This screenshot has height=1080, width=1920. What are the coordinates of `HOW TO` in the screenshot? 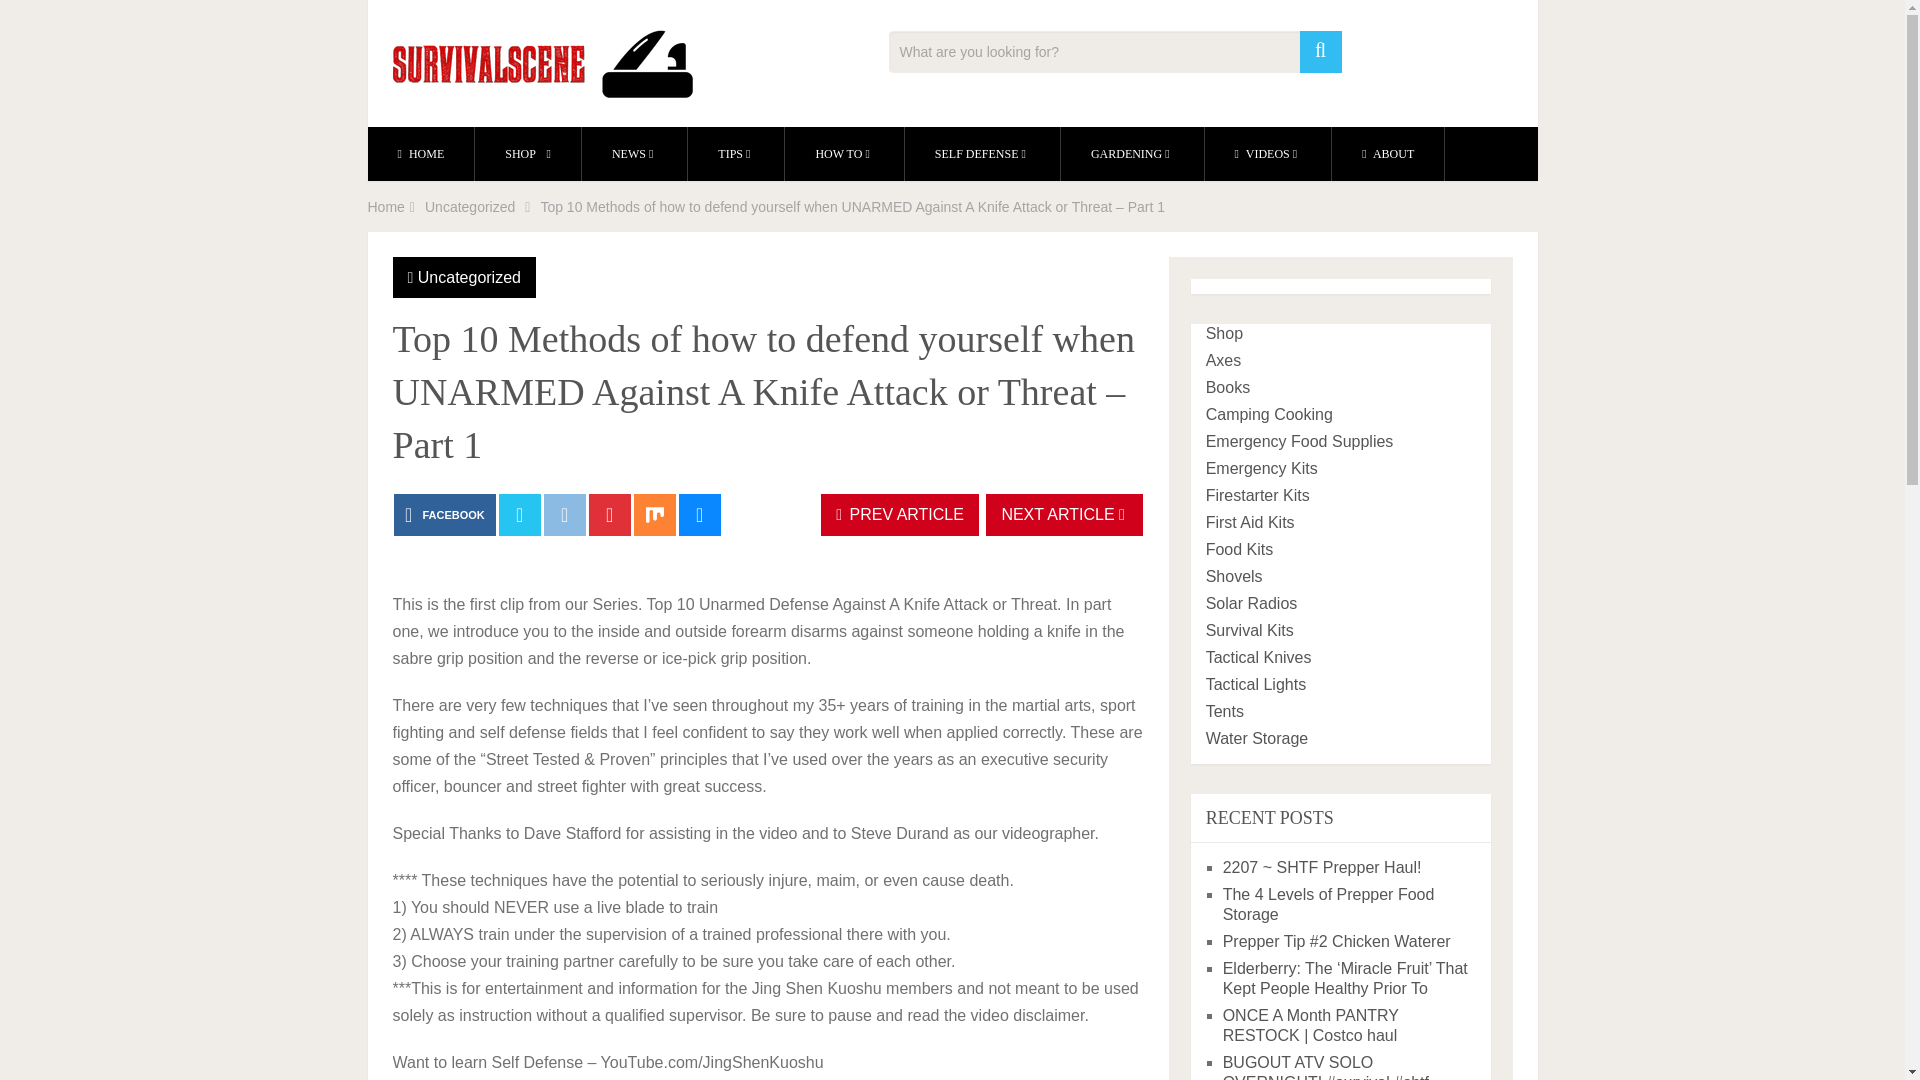 It's located at (844, 154).